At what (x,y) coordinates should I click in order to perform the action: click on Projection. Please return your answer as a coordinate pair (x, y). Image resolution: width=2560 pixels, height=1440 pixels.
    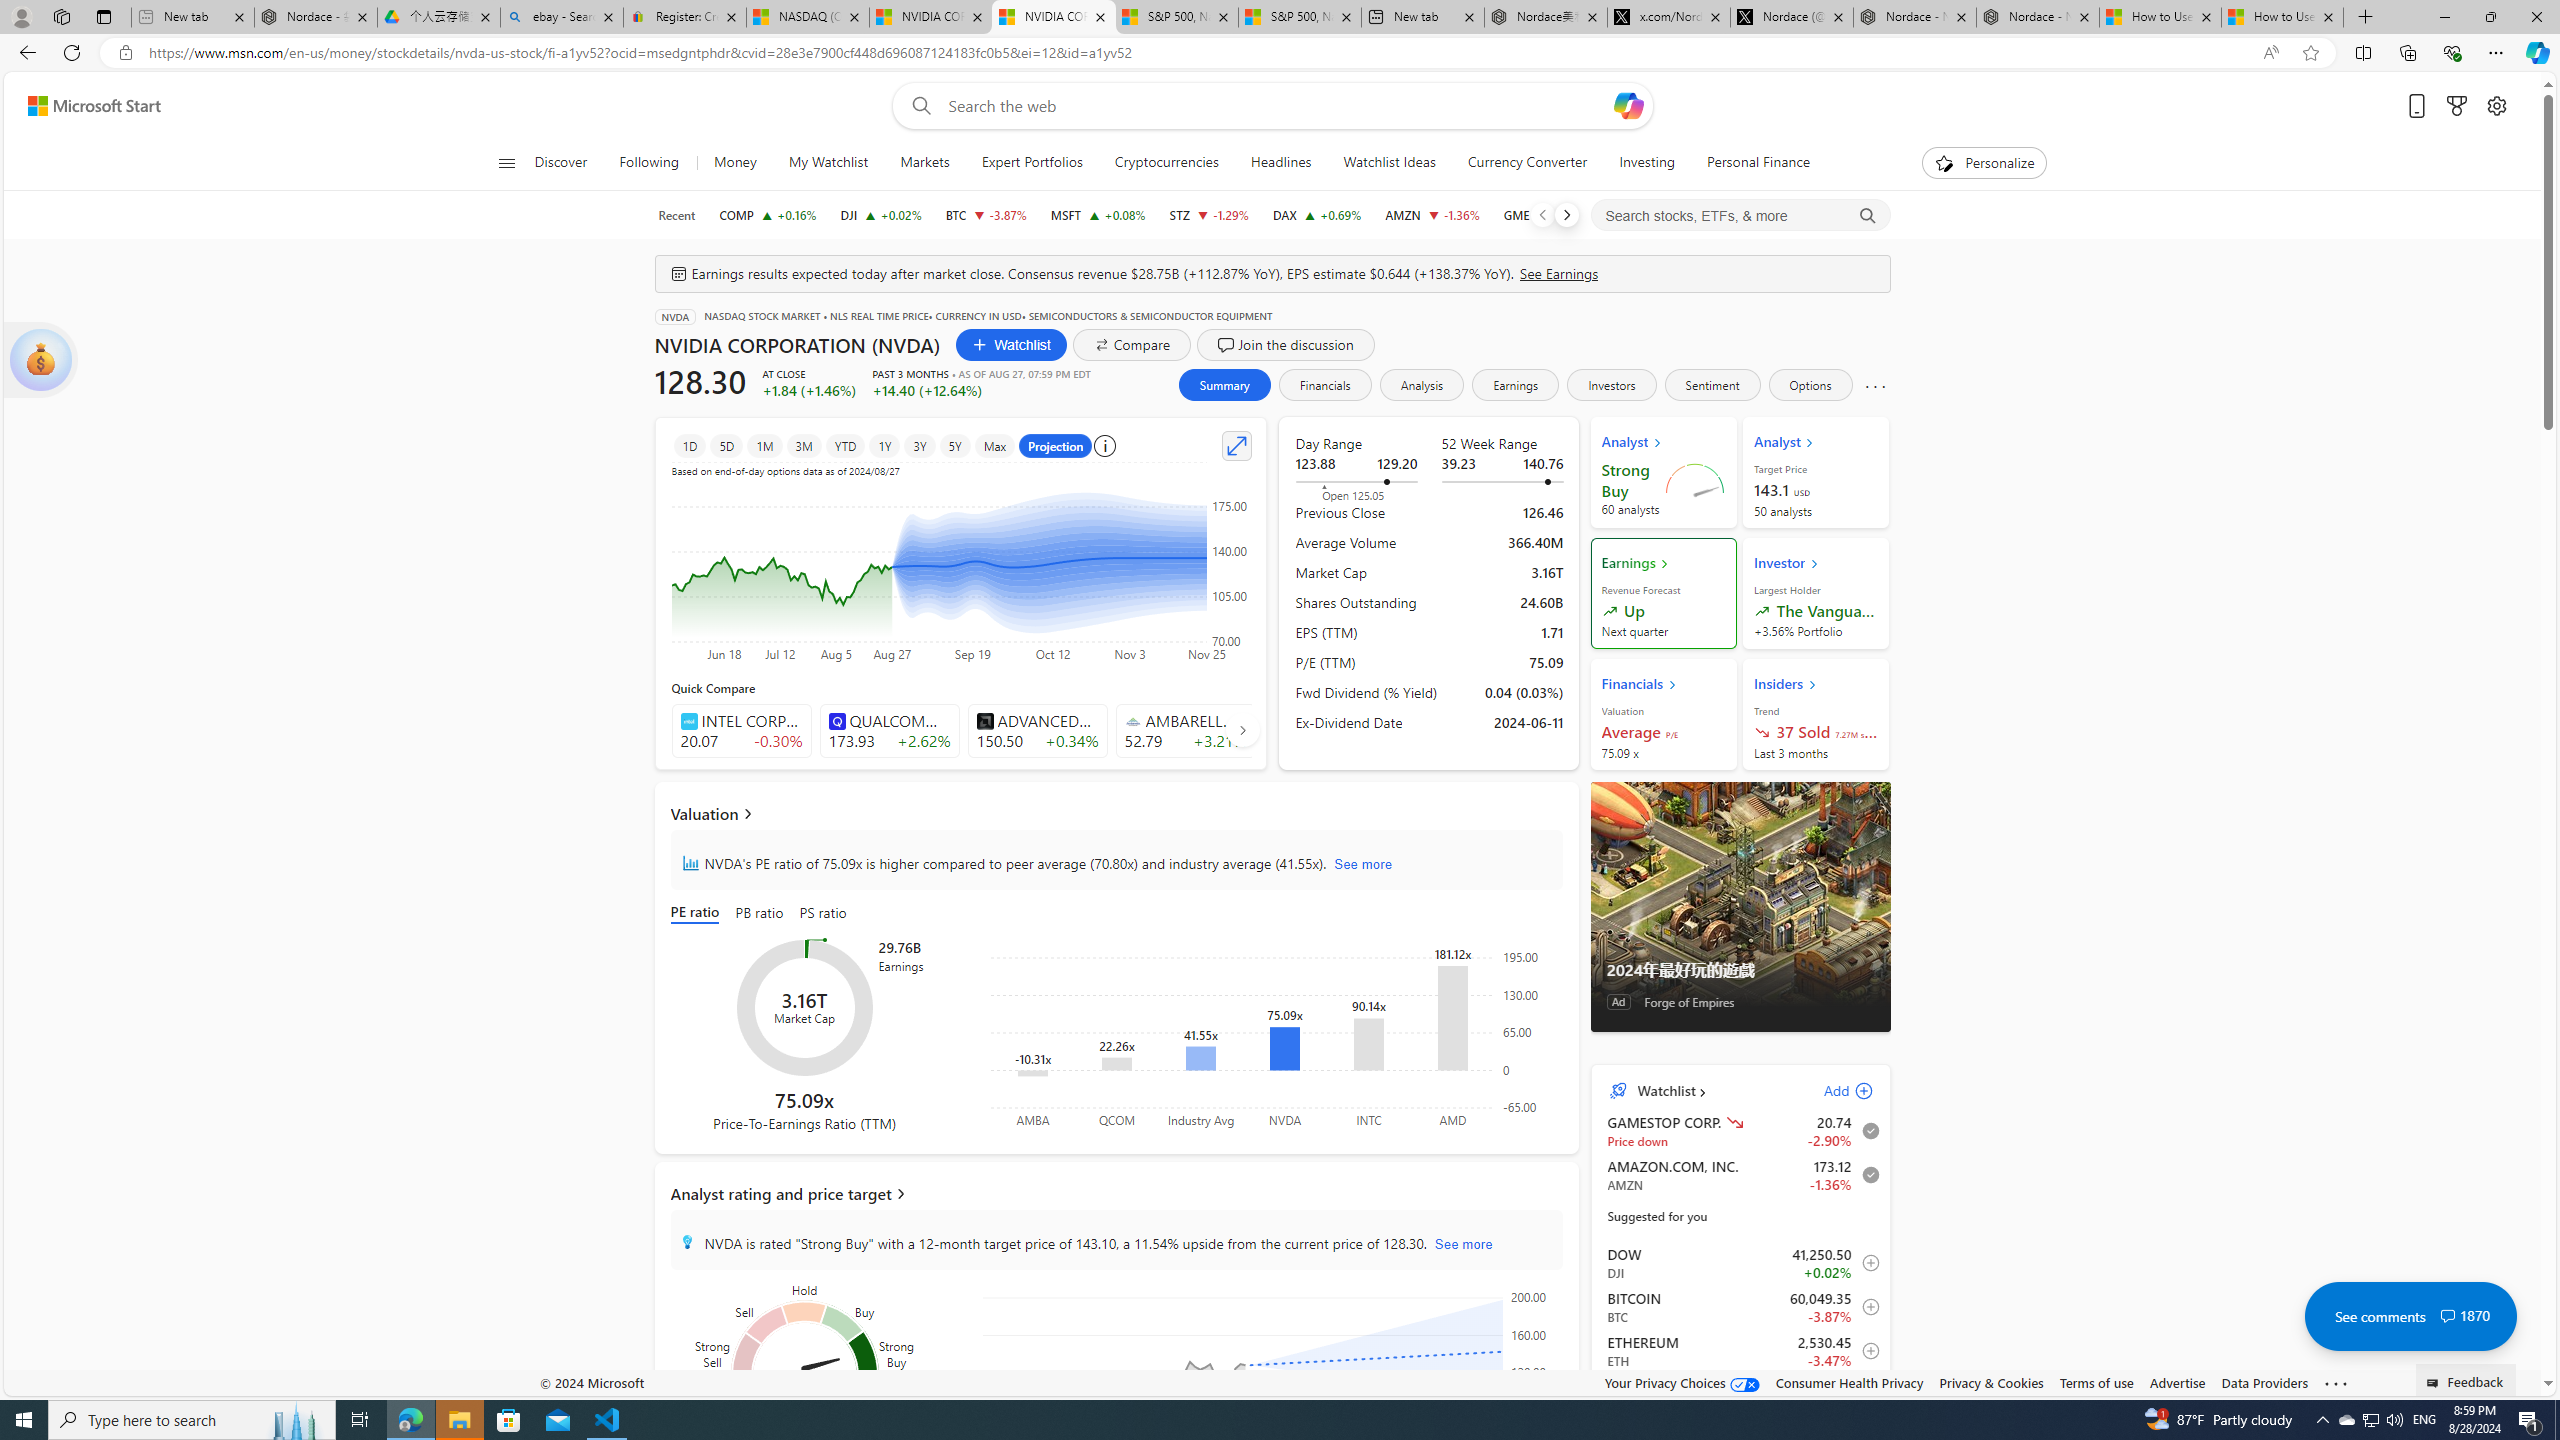
    Looking at the image, I should click on (1056, 445).